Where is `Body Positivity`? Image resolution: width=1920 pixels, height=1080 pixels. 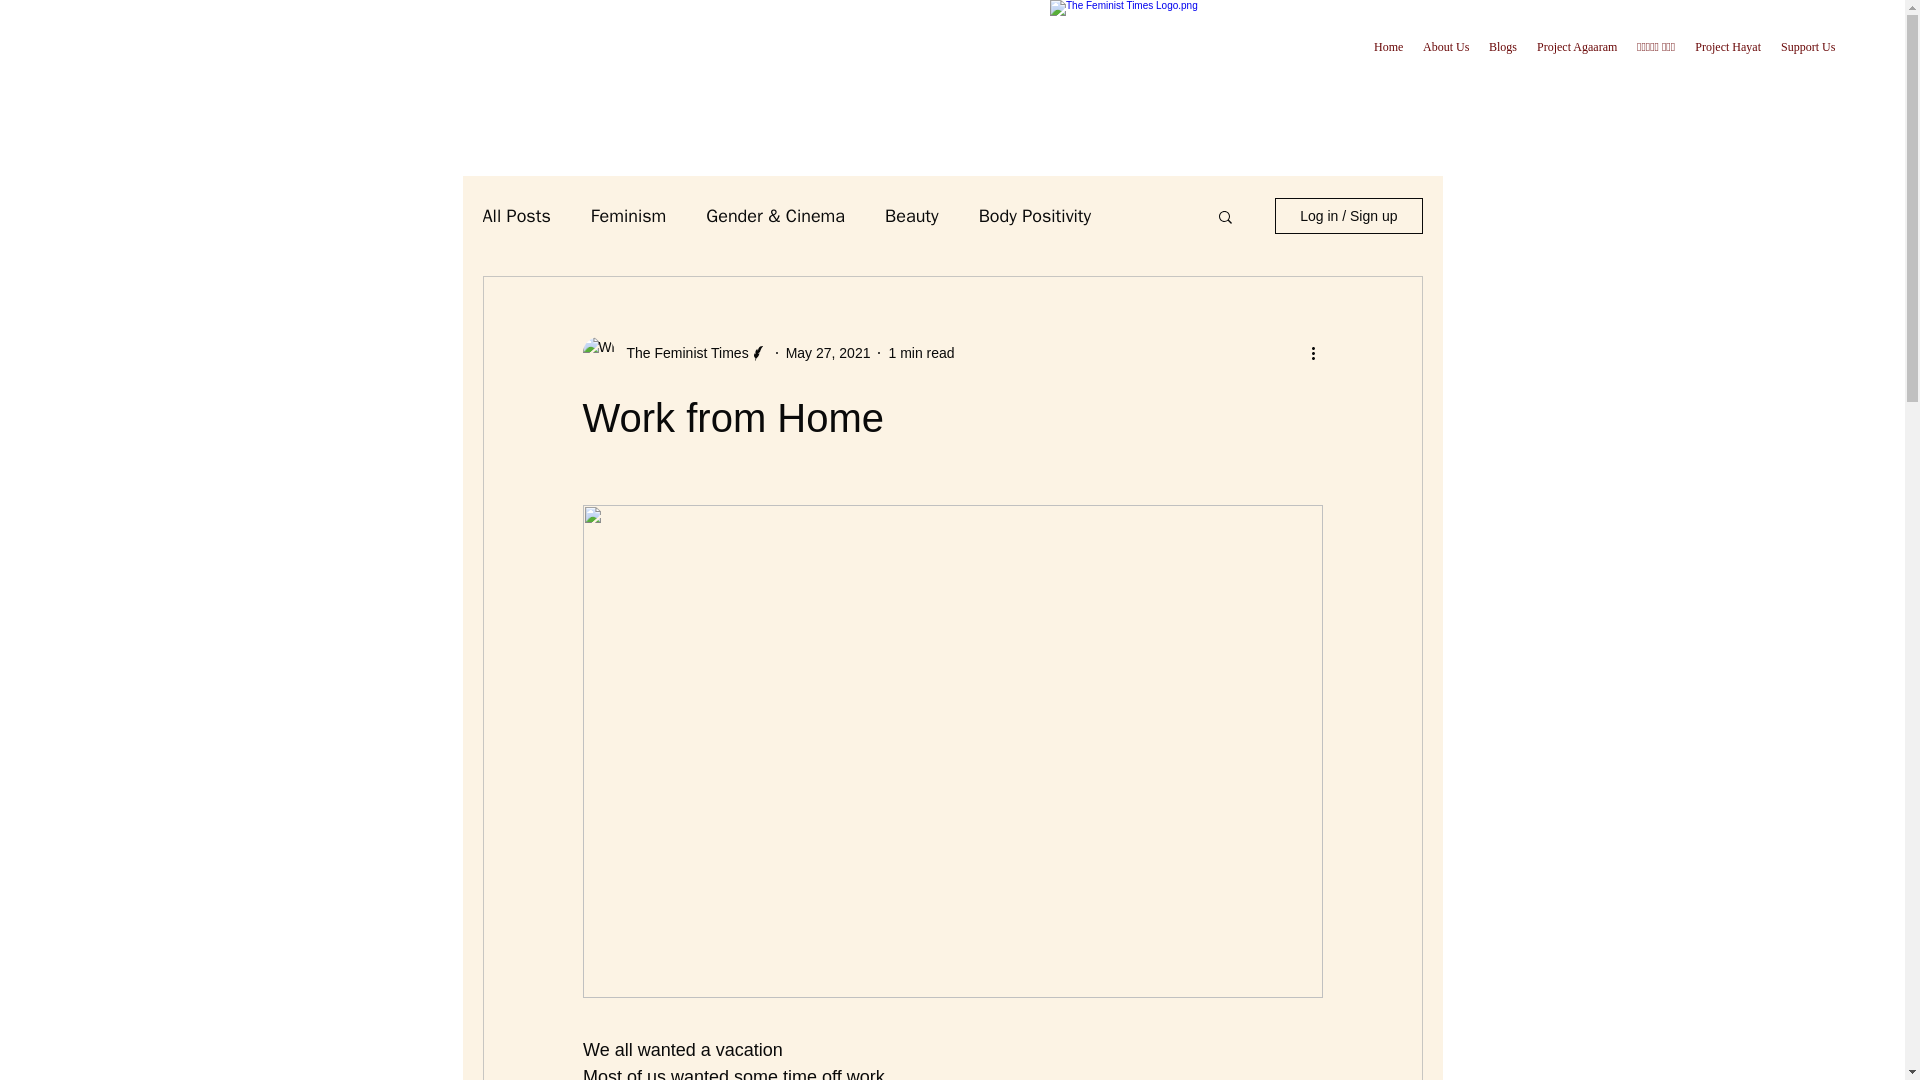
Body Positivity is located at coordinates (1036, 216).